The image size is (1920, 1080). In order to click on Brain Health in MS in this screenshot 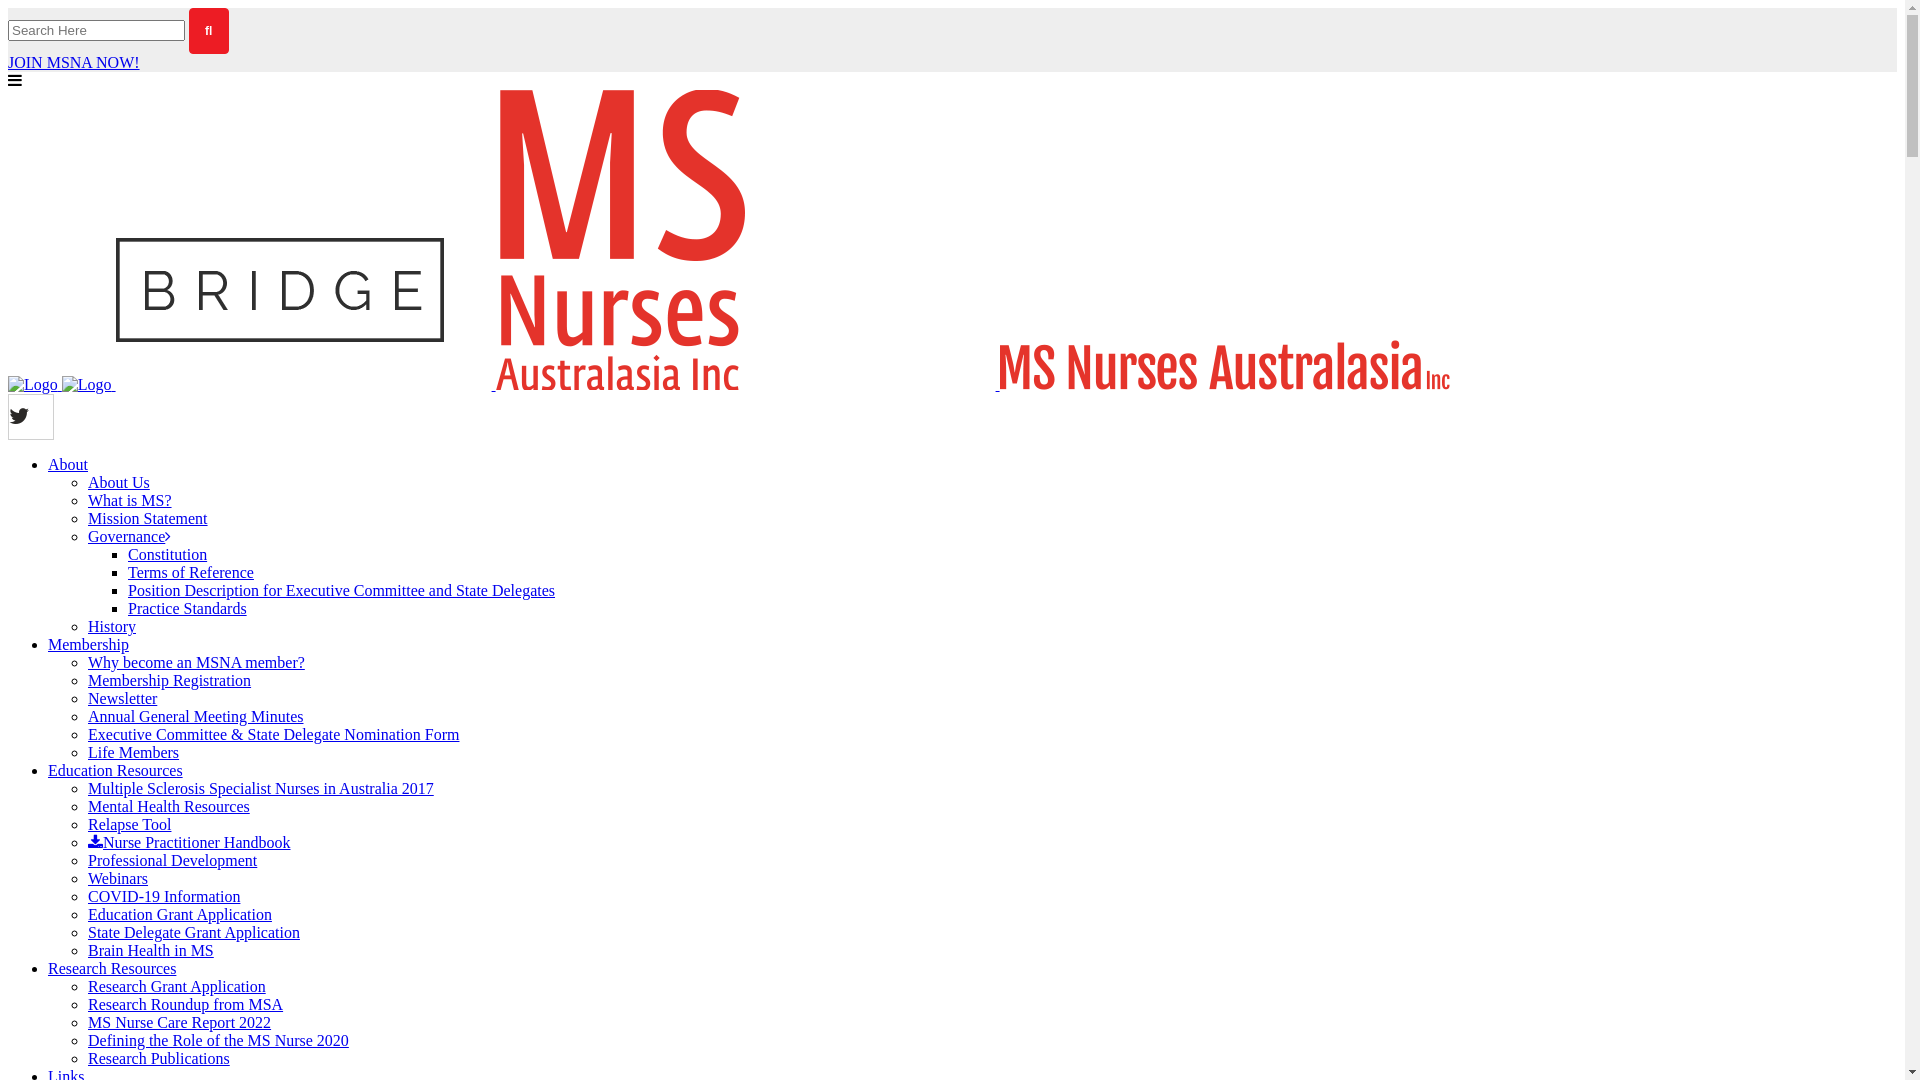, I will do `click(151, 950)`.